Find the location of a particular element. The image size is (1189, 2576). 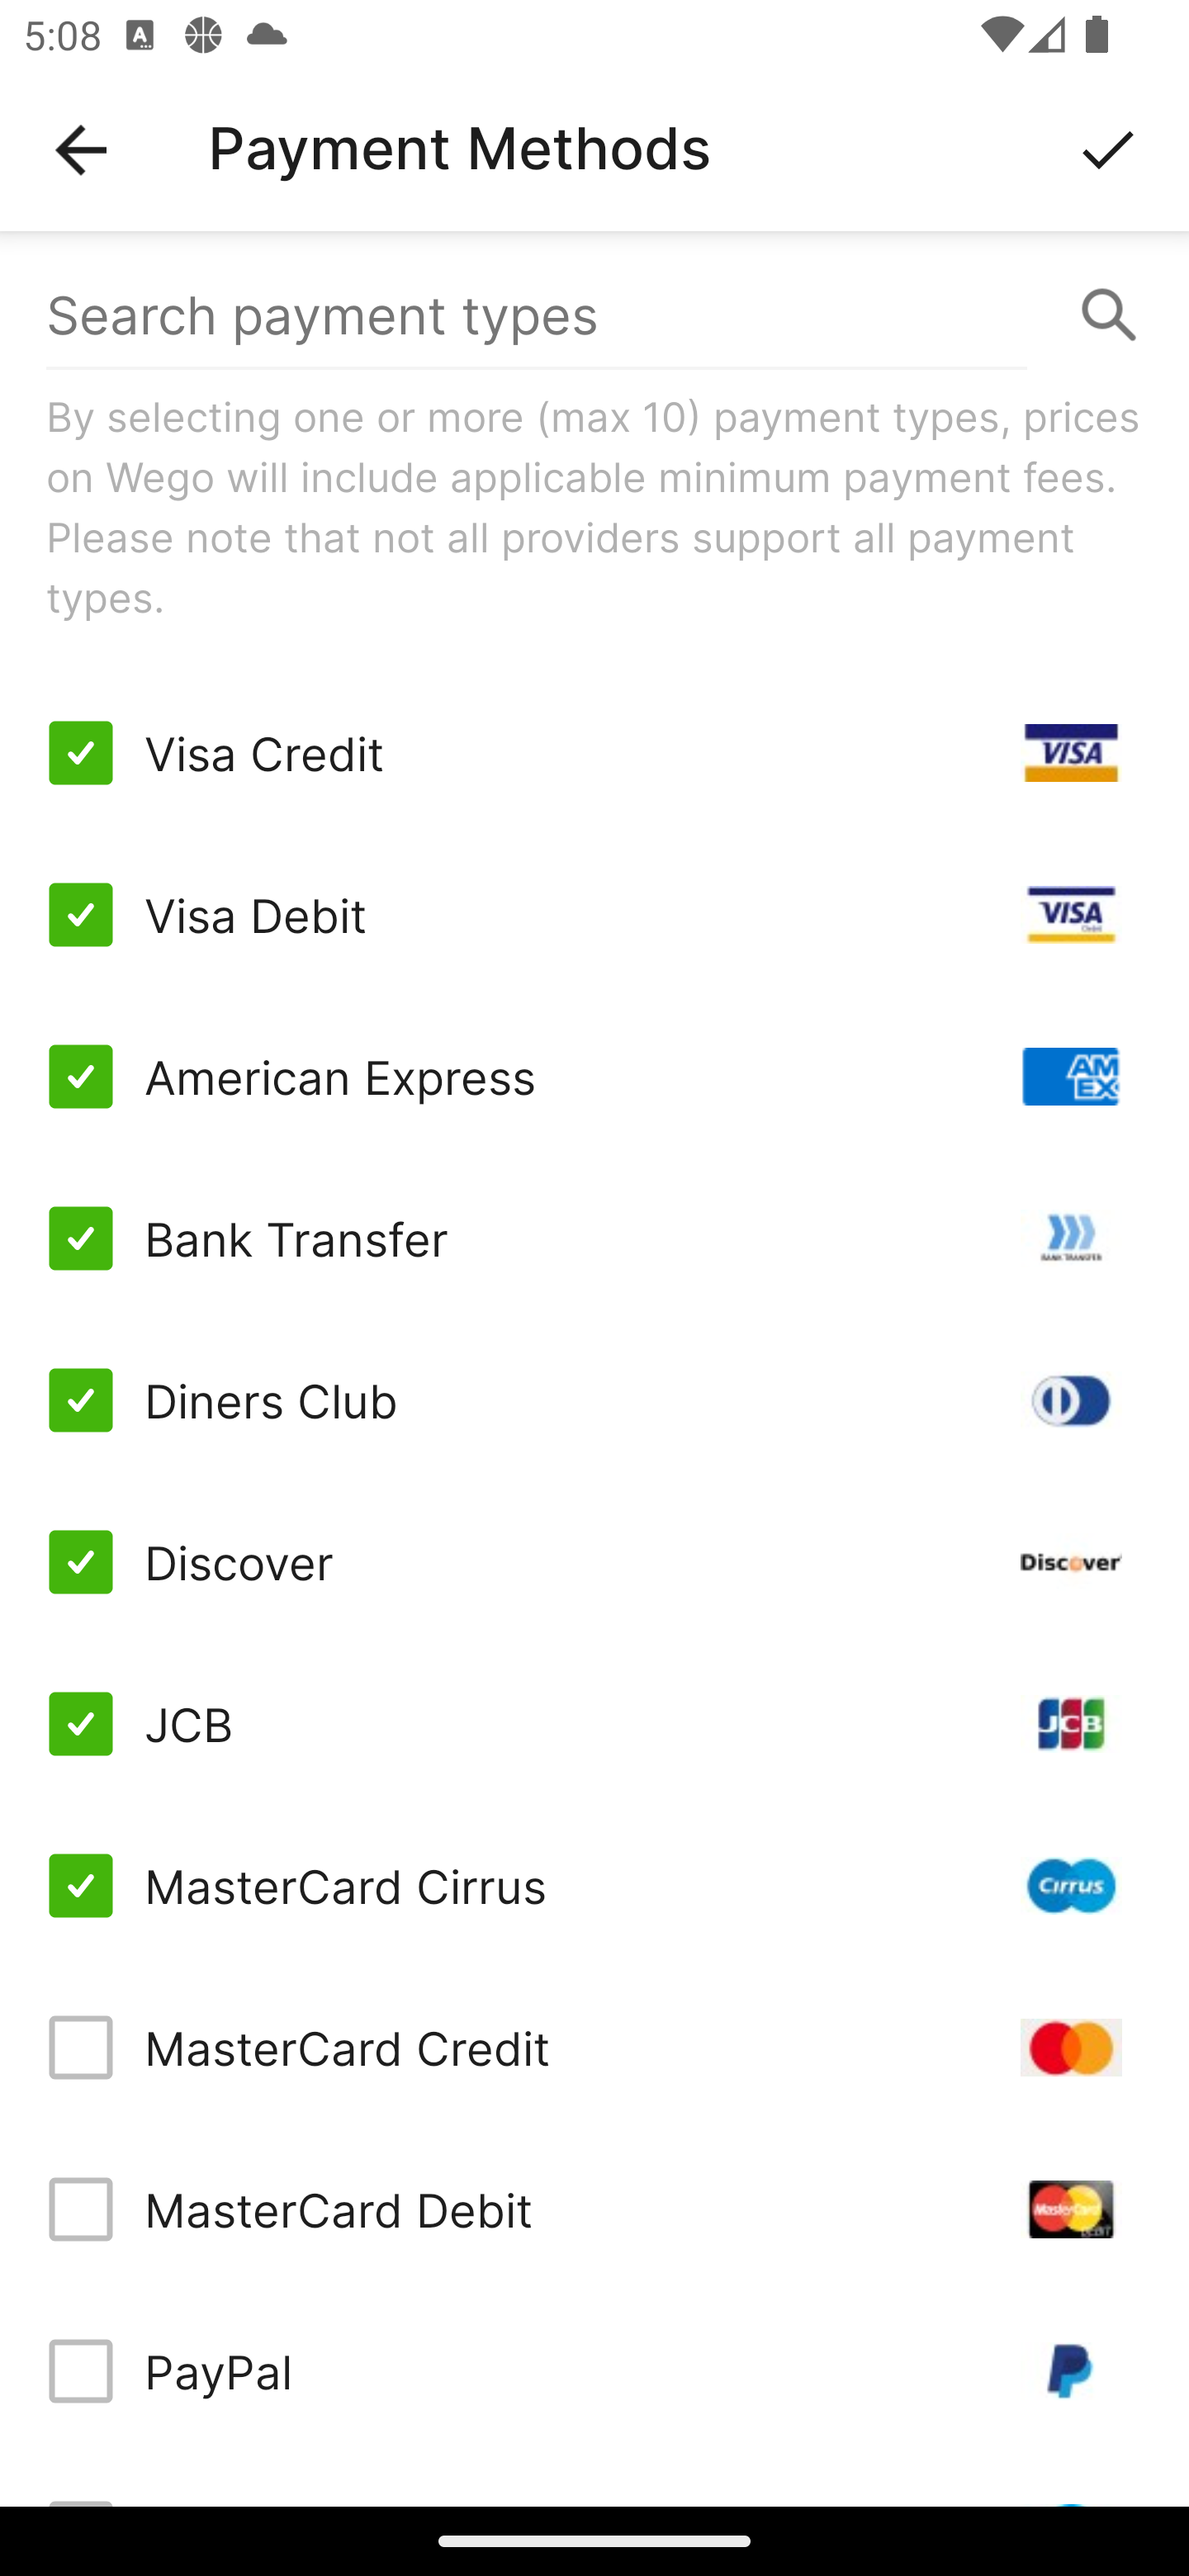

PayPal is located at coordinates (594, 2371).